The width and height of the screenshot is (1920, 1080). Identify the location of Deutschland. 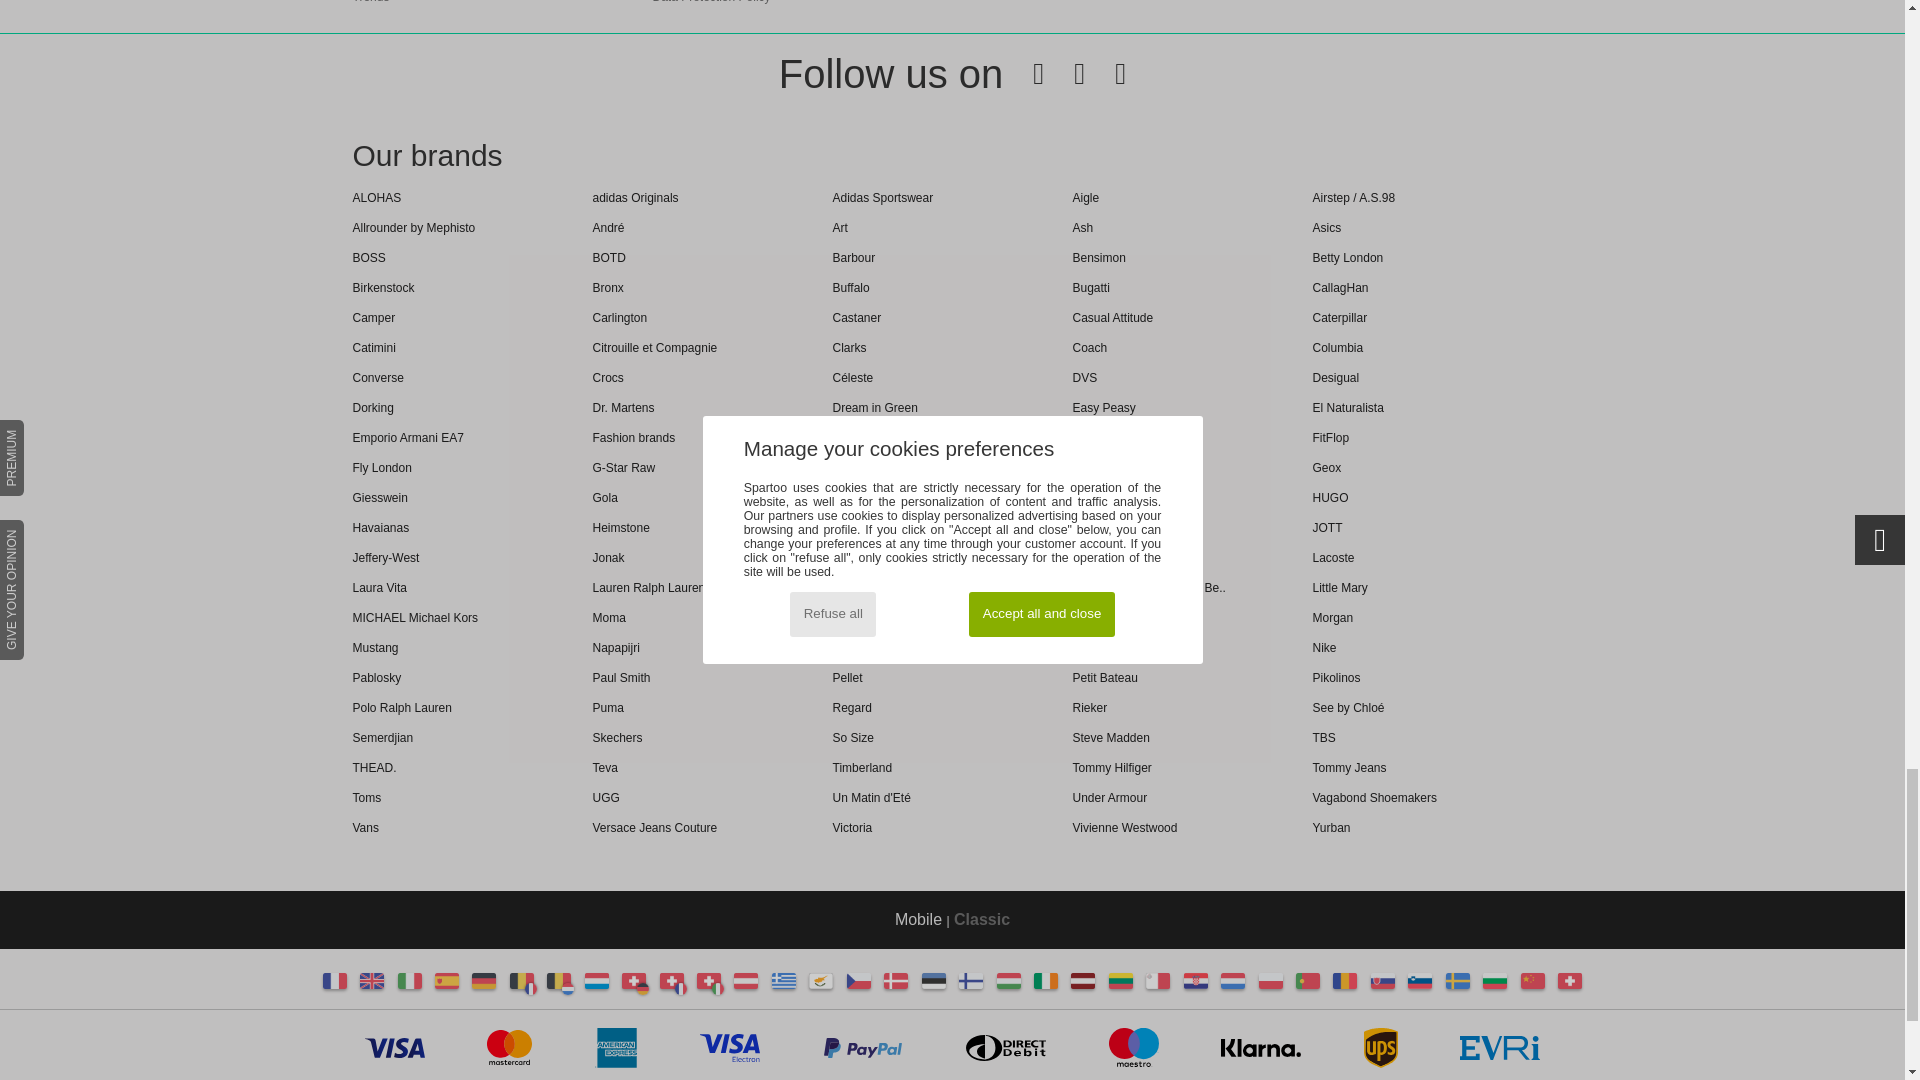
(484, 981).